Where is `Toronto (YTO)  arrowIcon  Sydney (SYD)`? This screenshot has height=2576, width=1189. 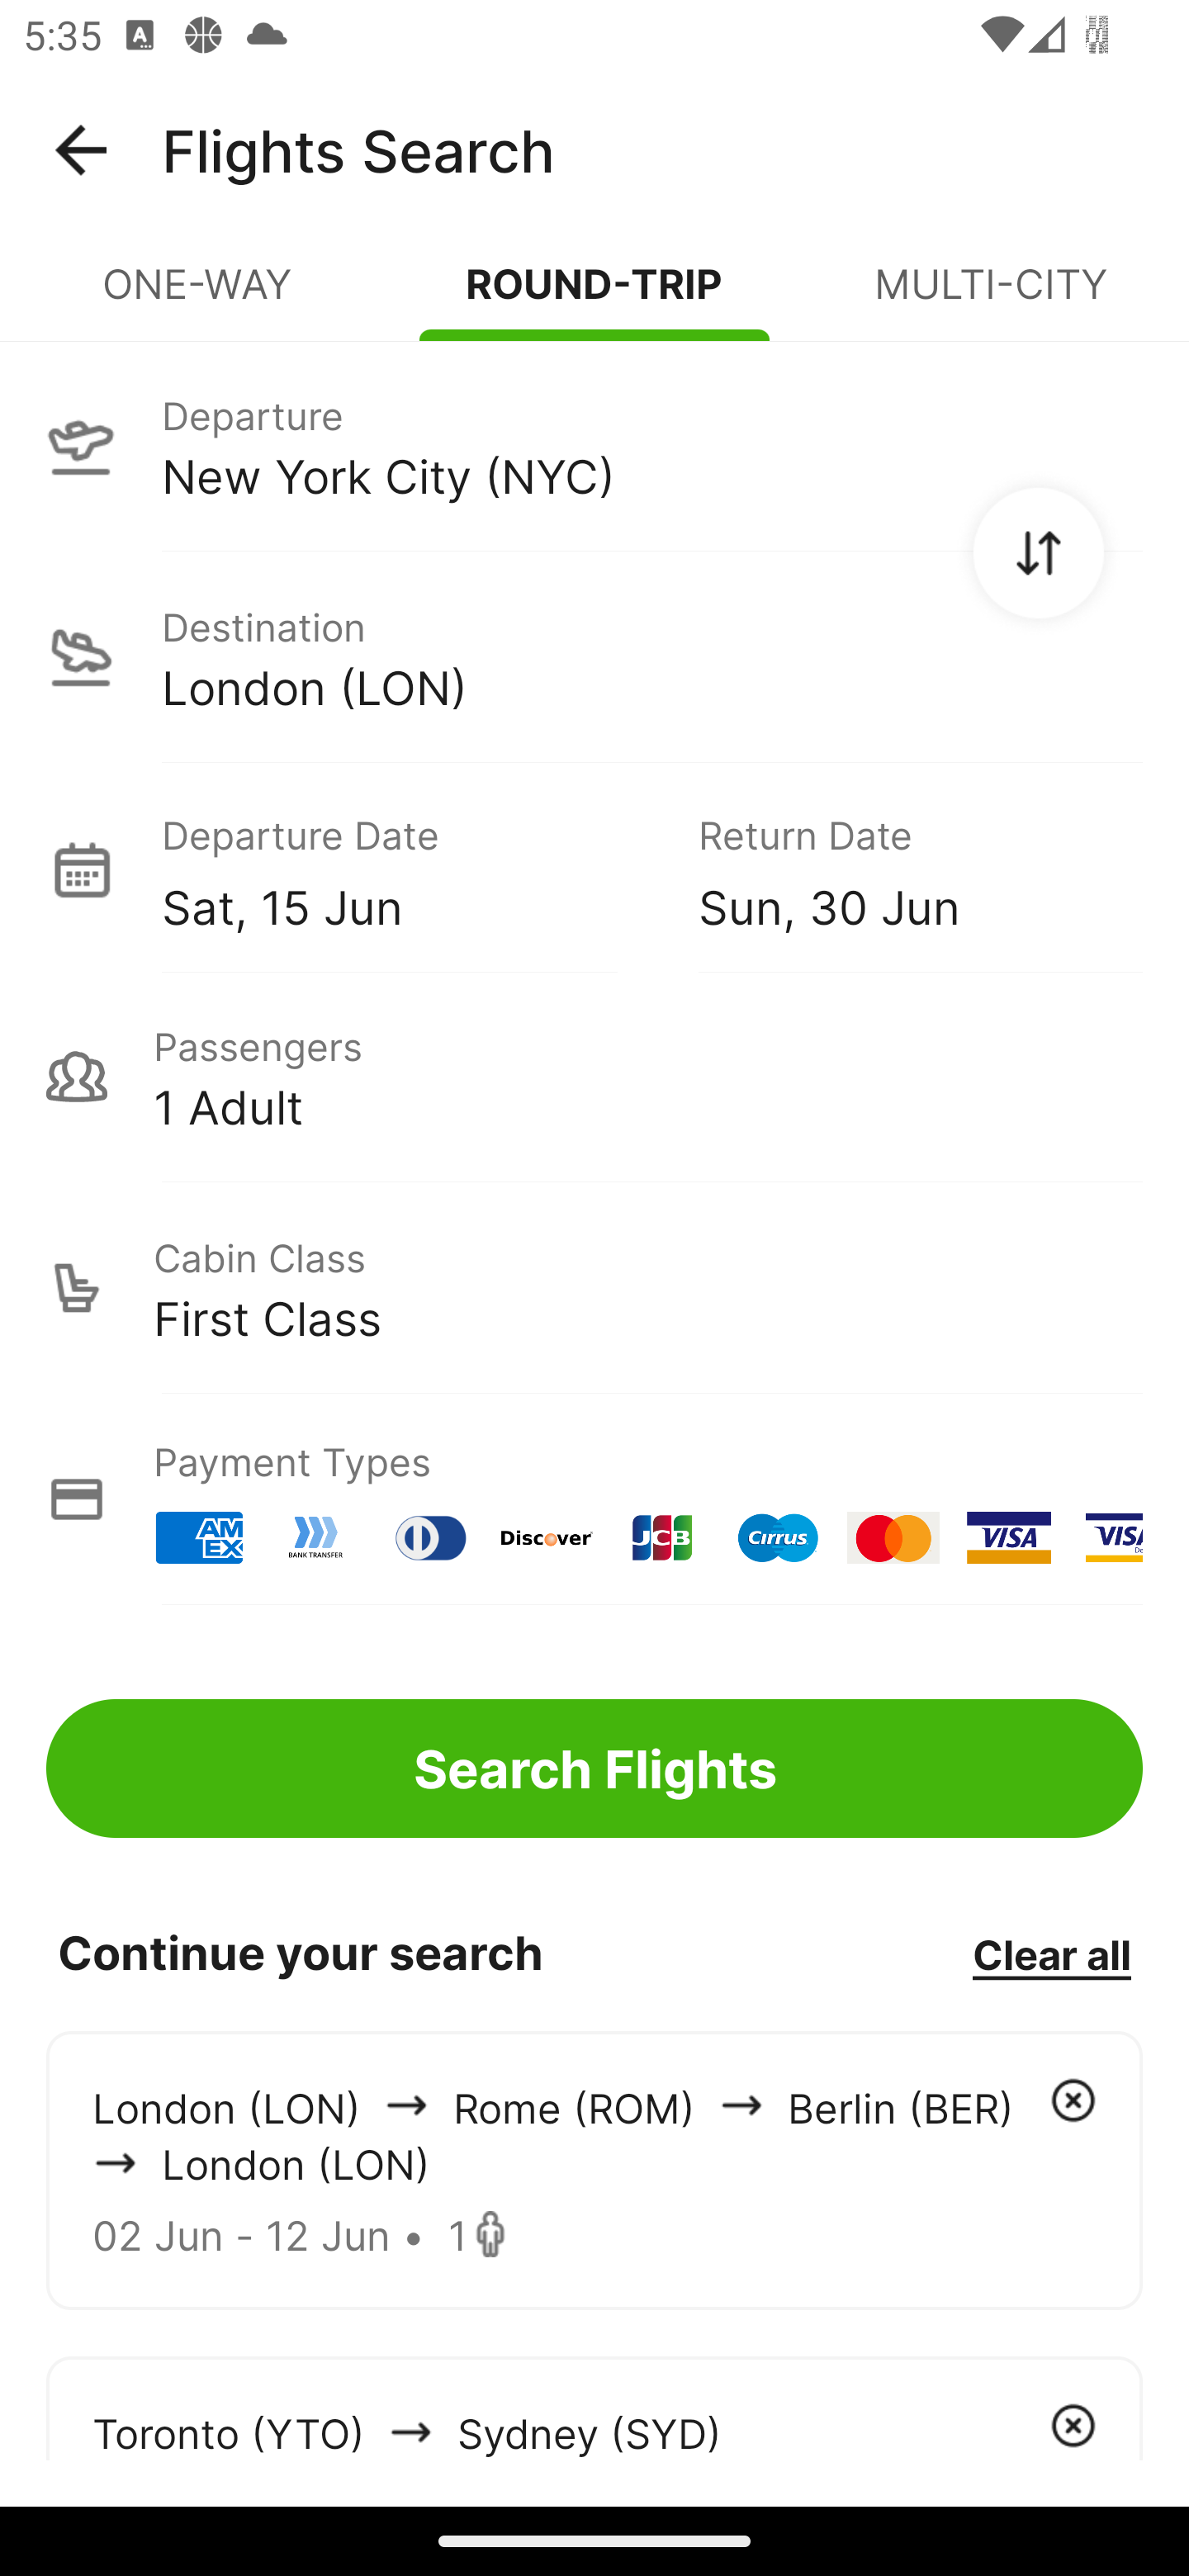
Toronto (YTO)  arrowIcon  Sydney (SYD) is located at coordinates (594, 2408).